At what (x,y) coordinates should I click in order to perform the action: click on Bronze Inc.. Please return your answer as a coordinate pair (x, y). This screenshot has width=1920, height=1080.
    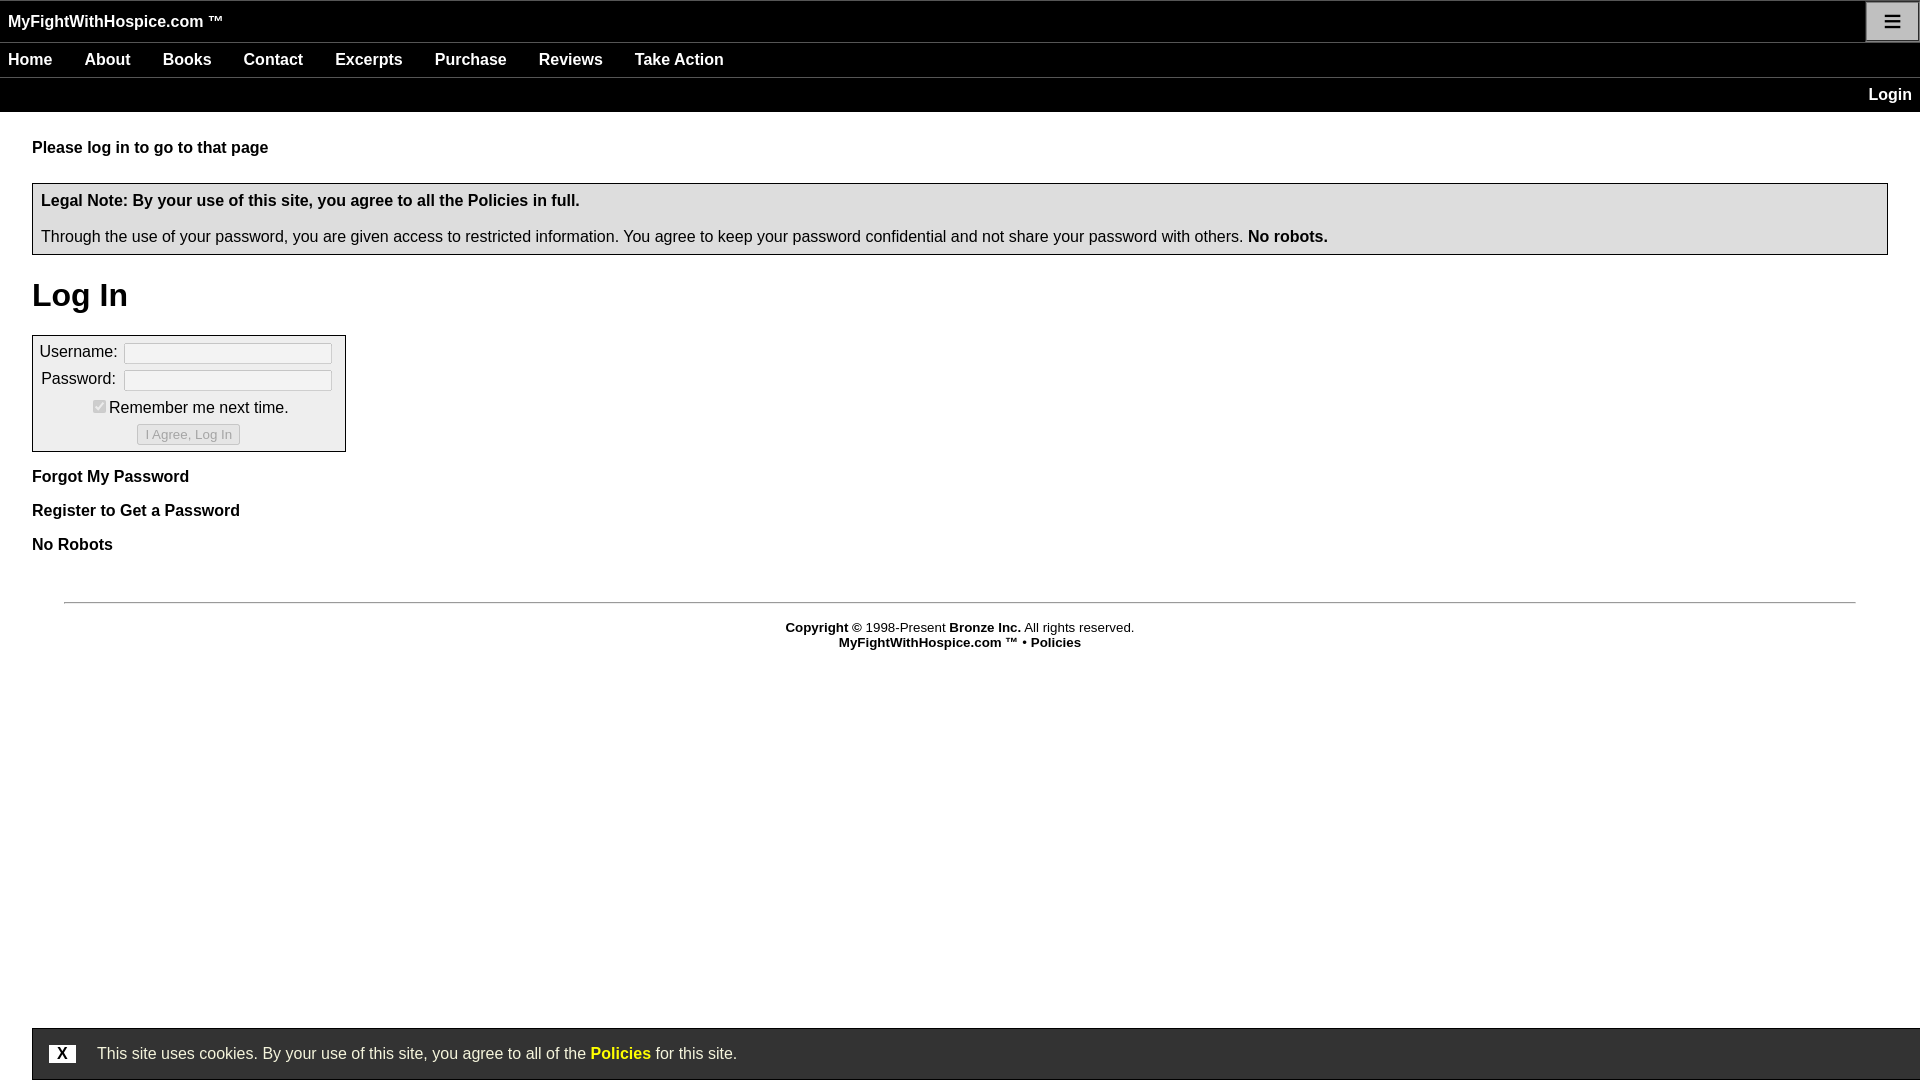
    Looking at the image, I should click on (984, 627).